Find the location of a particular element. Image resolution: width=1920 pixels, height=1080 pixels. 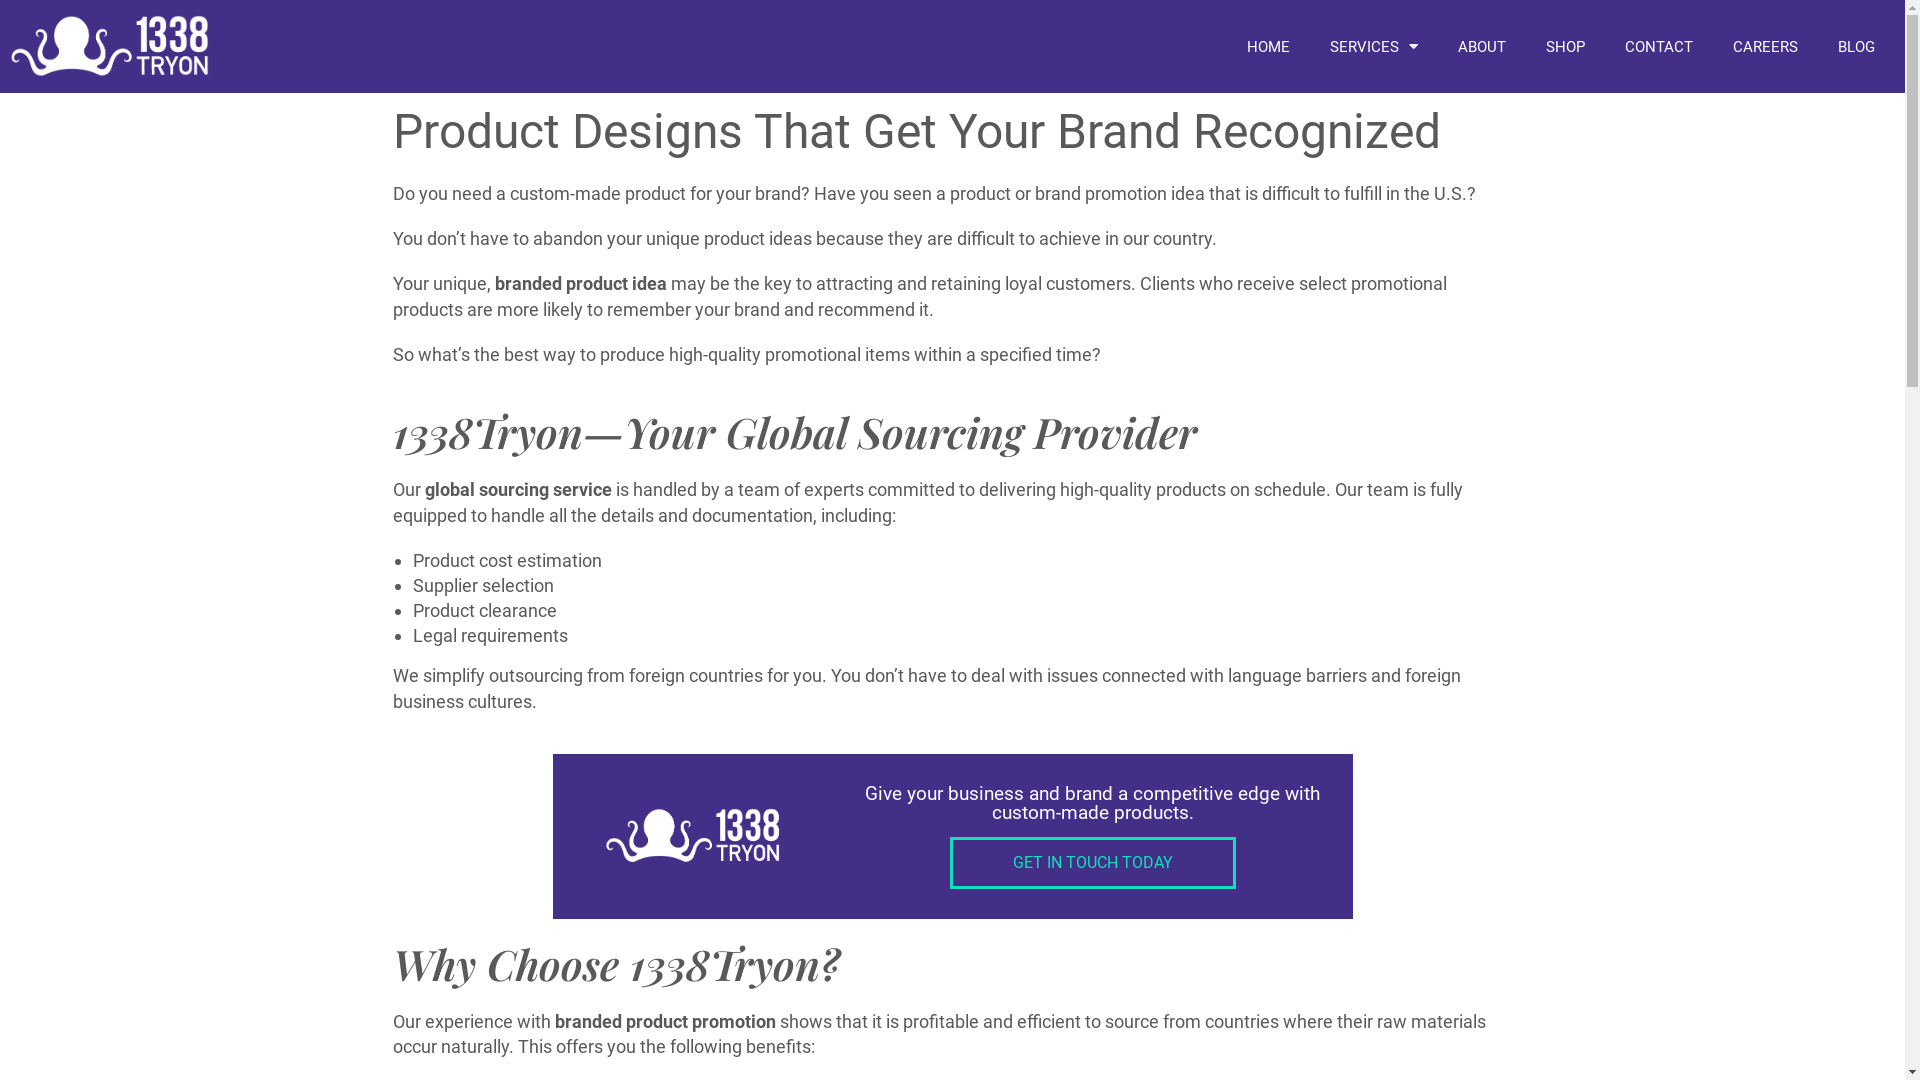

CONTACT is located at coordinates (1659, 47).